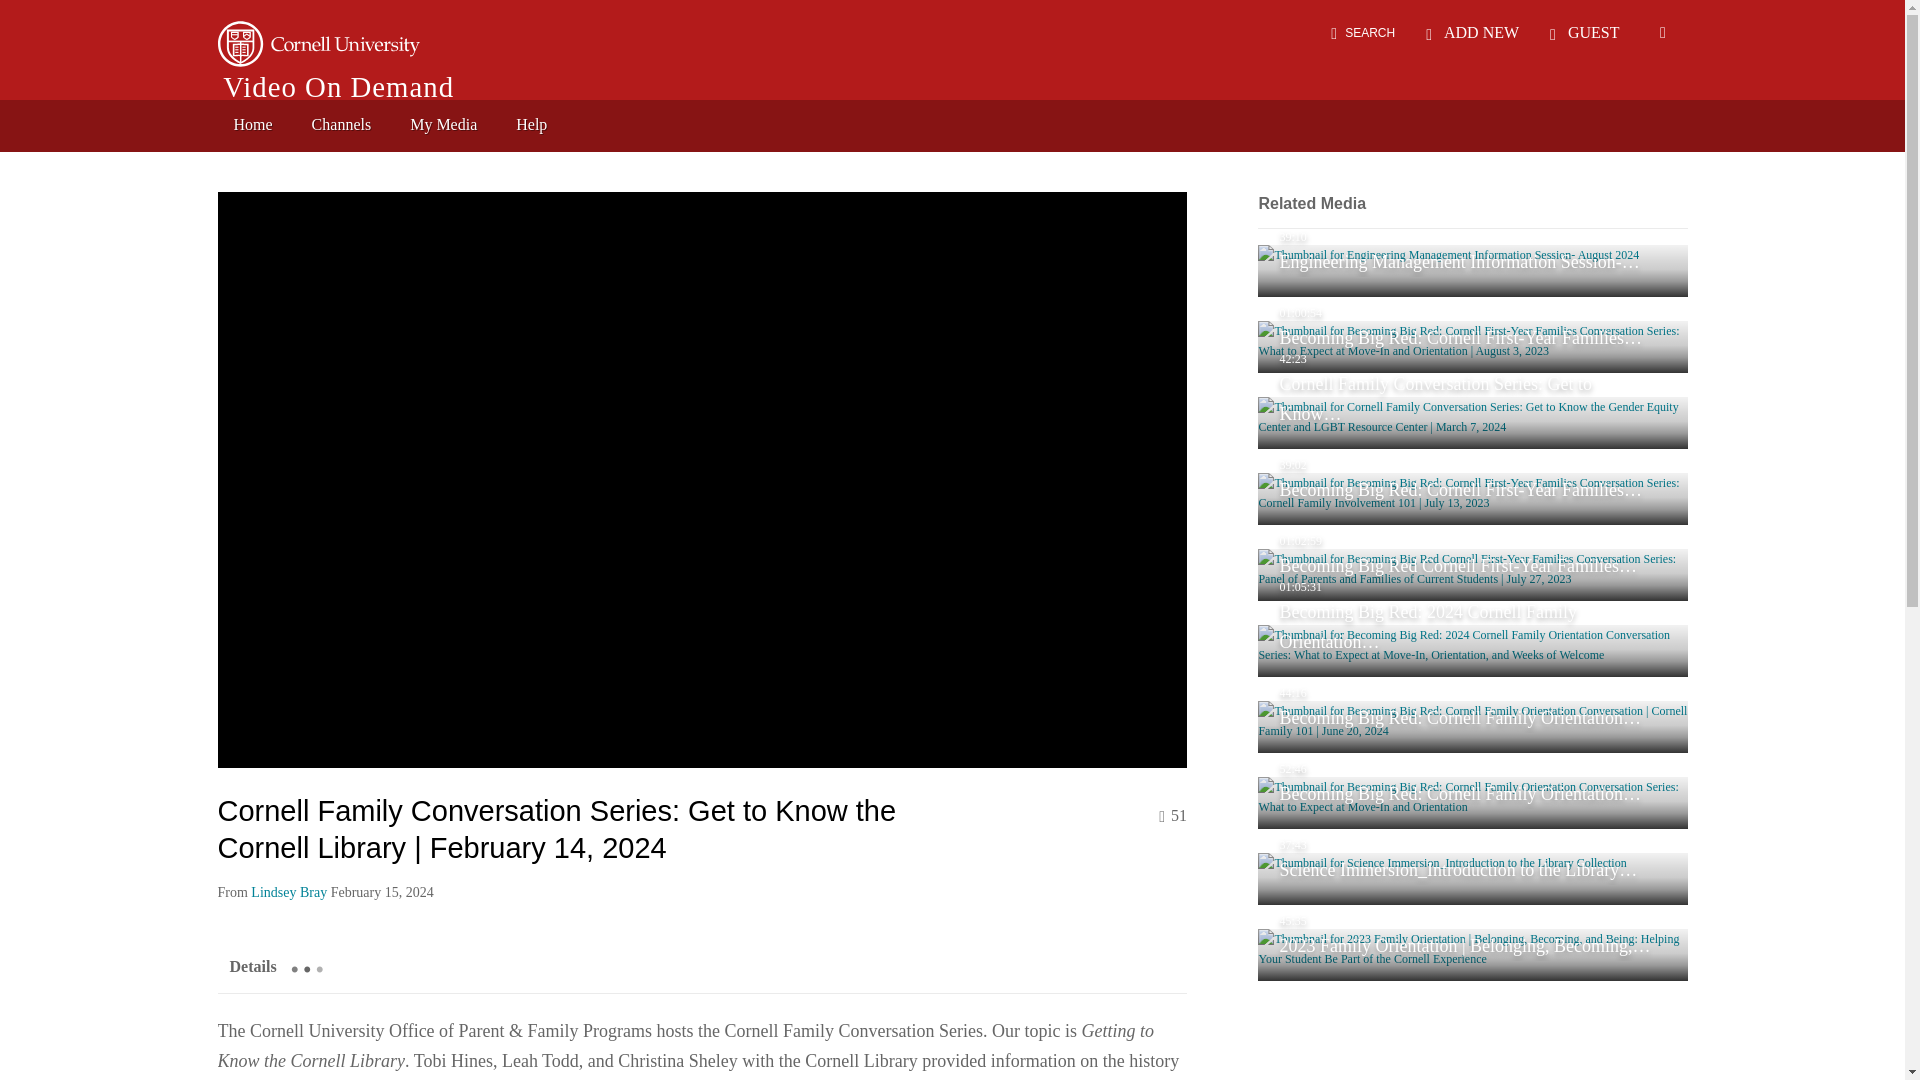  What do you see at coordinates (1472, 271) in the screenshot?
I see `Engineering Management Information Session- August 2024` at bounding box center [1472, 271].